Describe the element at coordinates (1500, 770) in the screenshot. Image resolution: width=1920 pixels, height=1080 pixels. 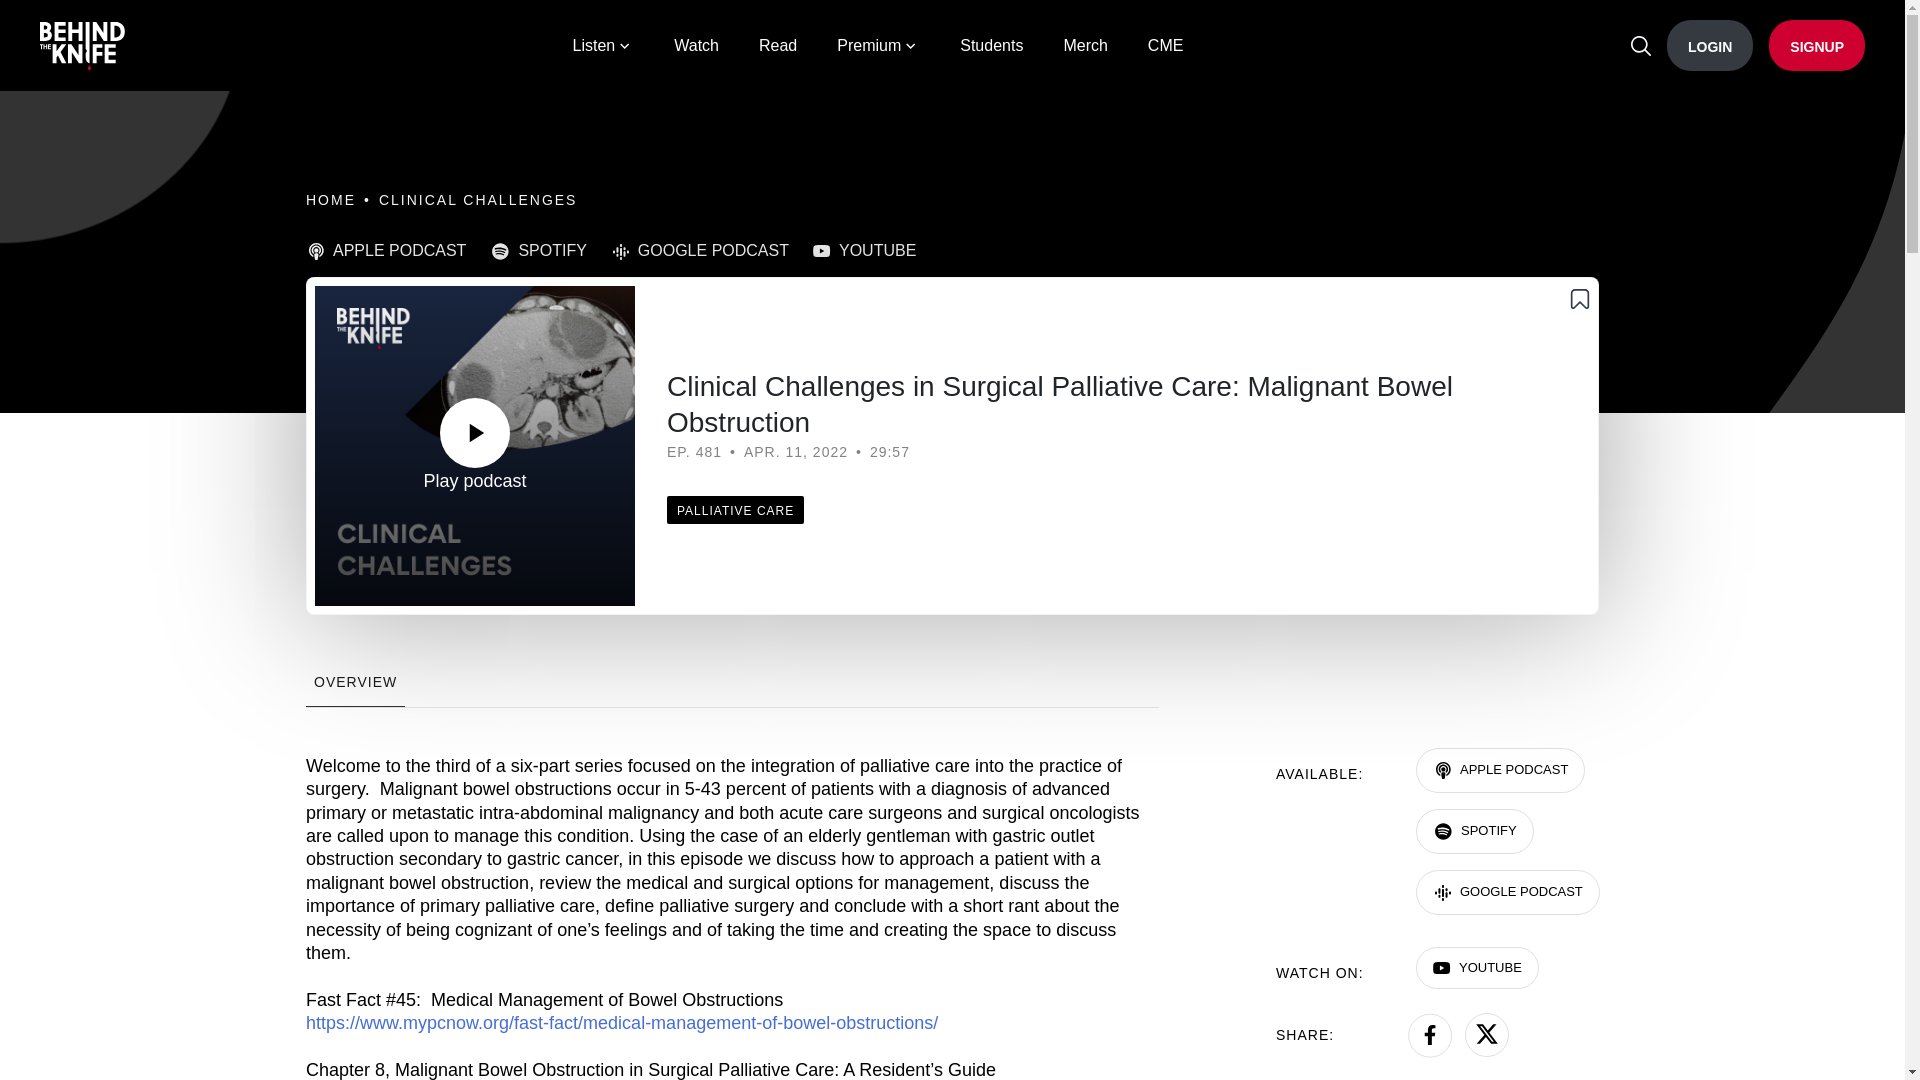
I see `APPLE PODCAST` at that location.